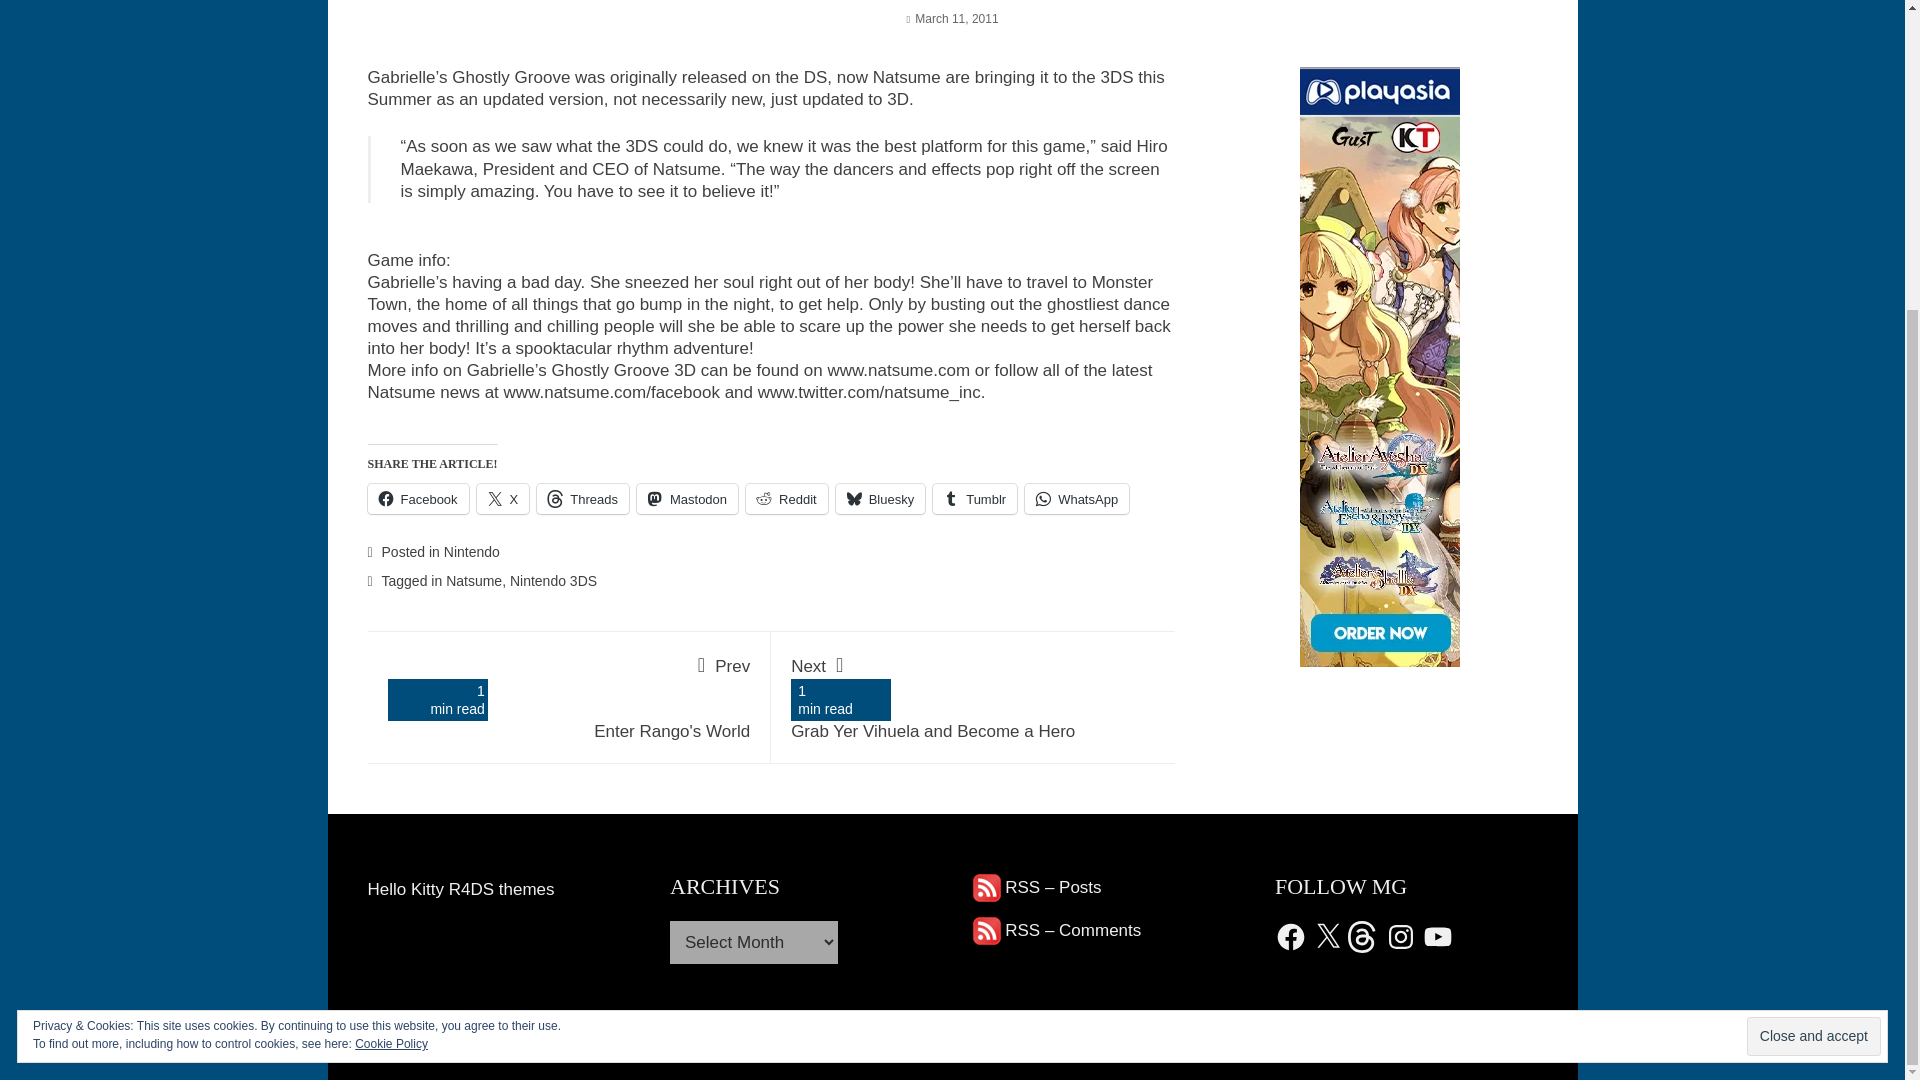 The image size is (1920, 1080). Describe the element at coordinates (786, 498) in the screenshot. I see `Click to share on Reddit` at that location.